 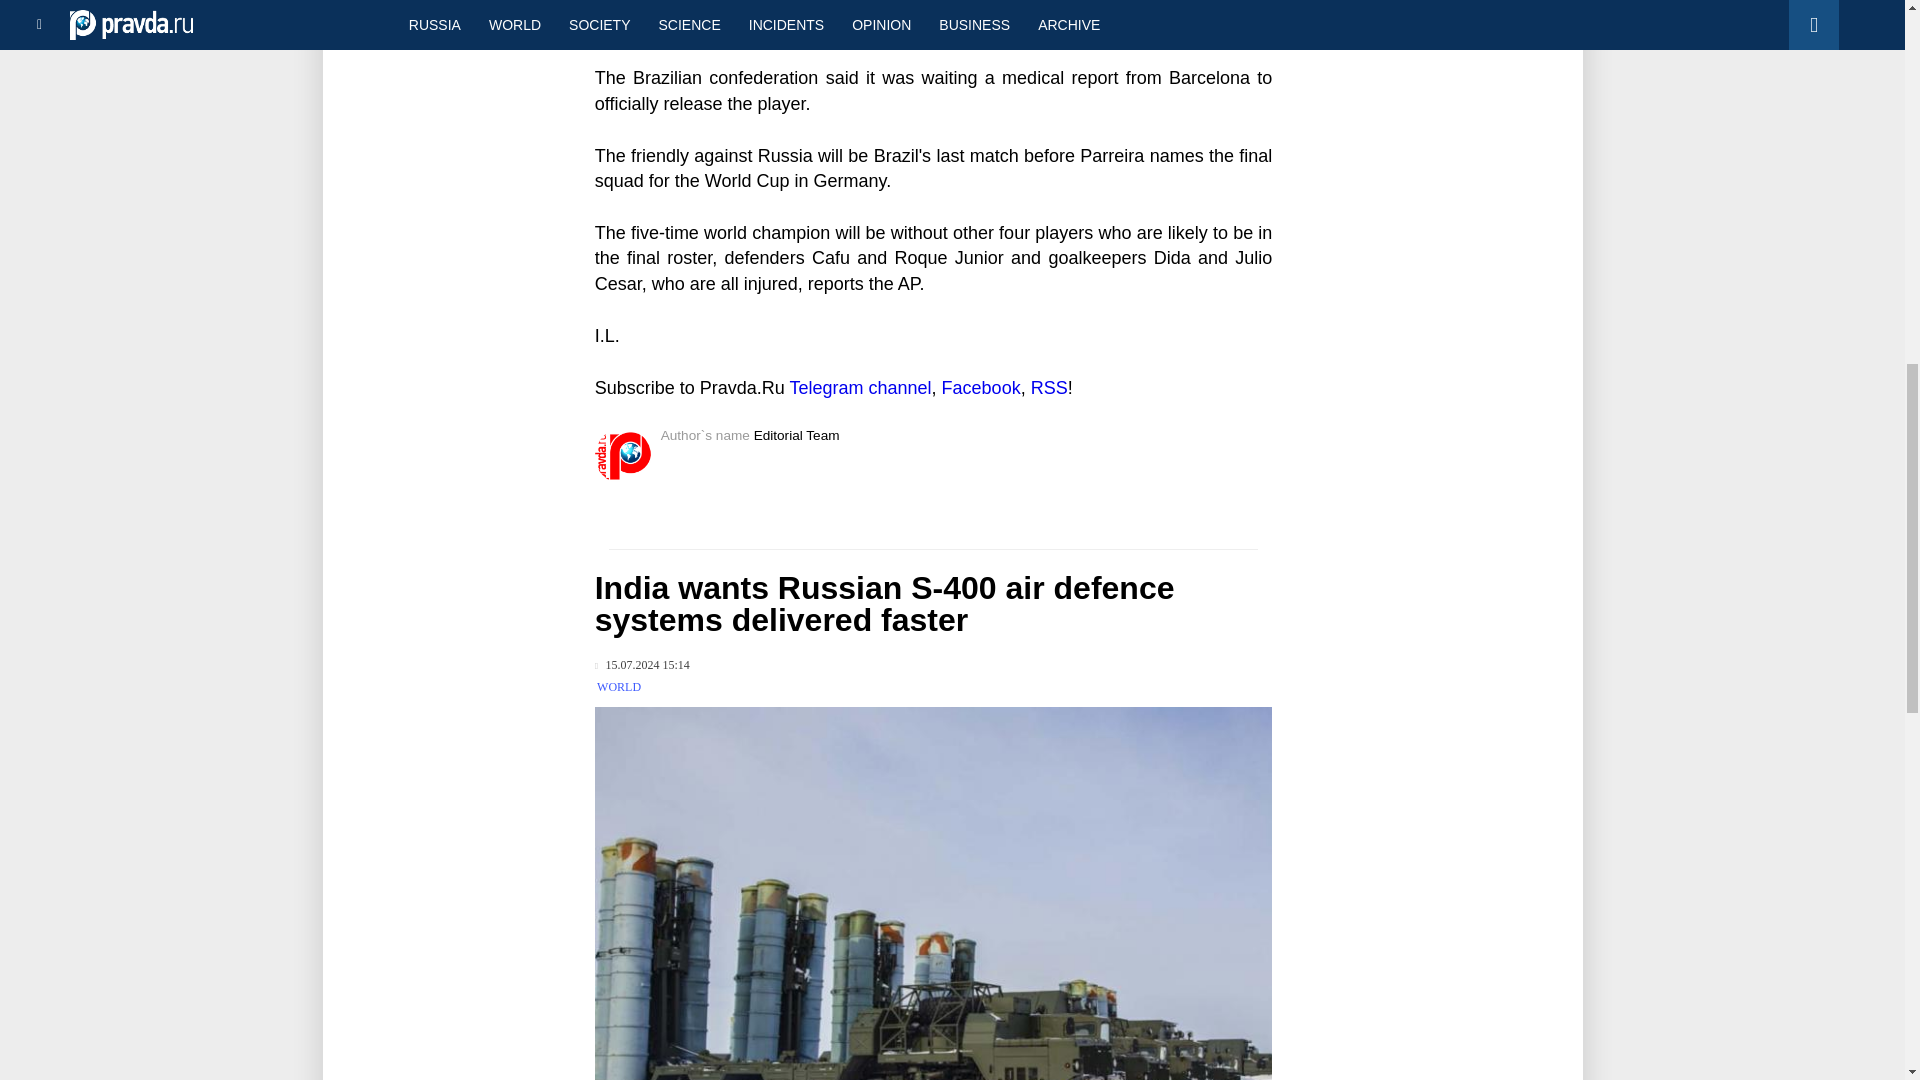 What do you see at coordinates (619, 687) in the screenshot?
I see `WORLD` at bounding box center [619, 687].